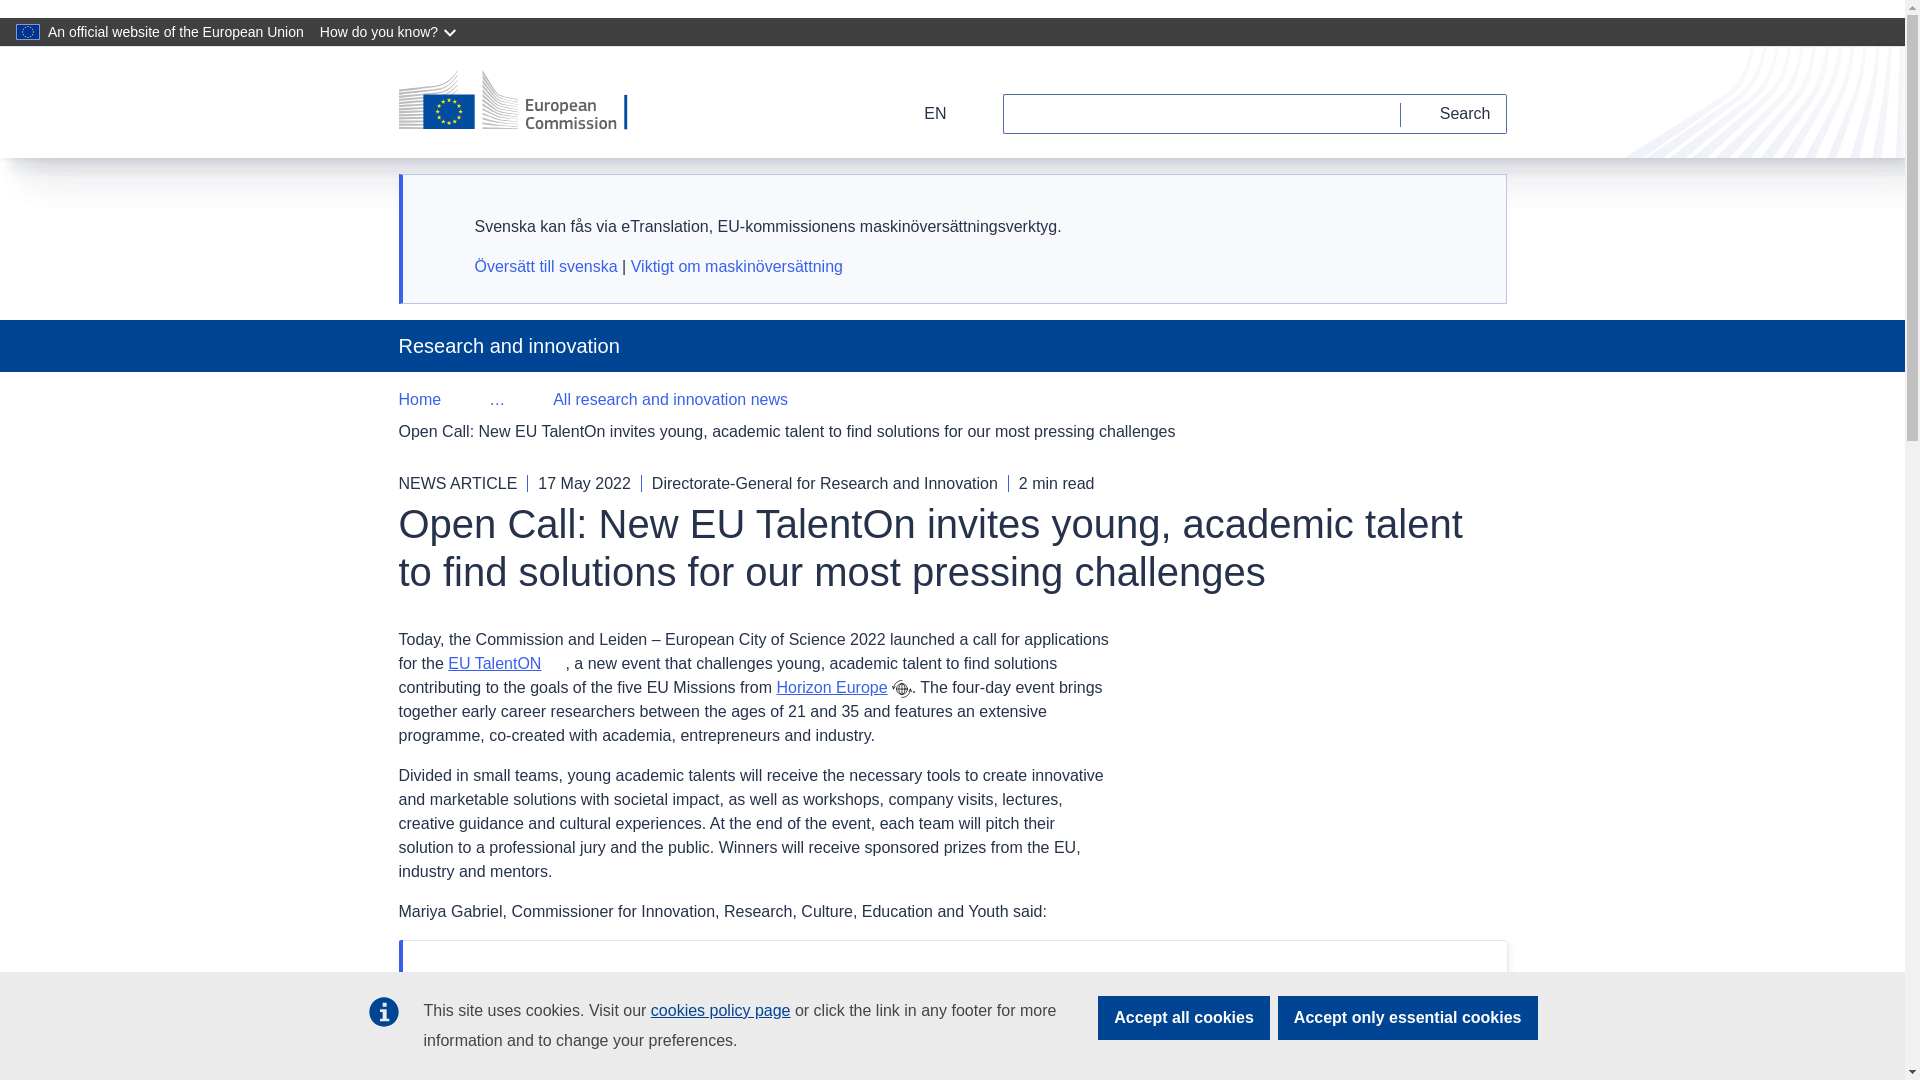 Image resolution: width=1920 pixels, height=1080 pixels. I want to click on European Commission, so click(526, 102).